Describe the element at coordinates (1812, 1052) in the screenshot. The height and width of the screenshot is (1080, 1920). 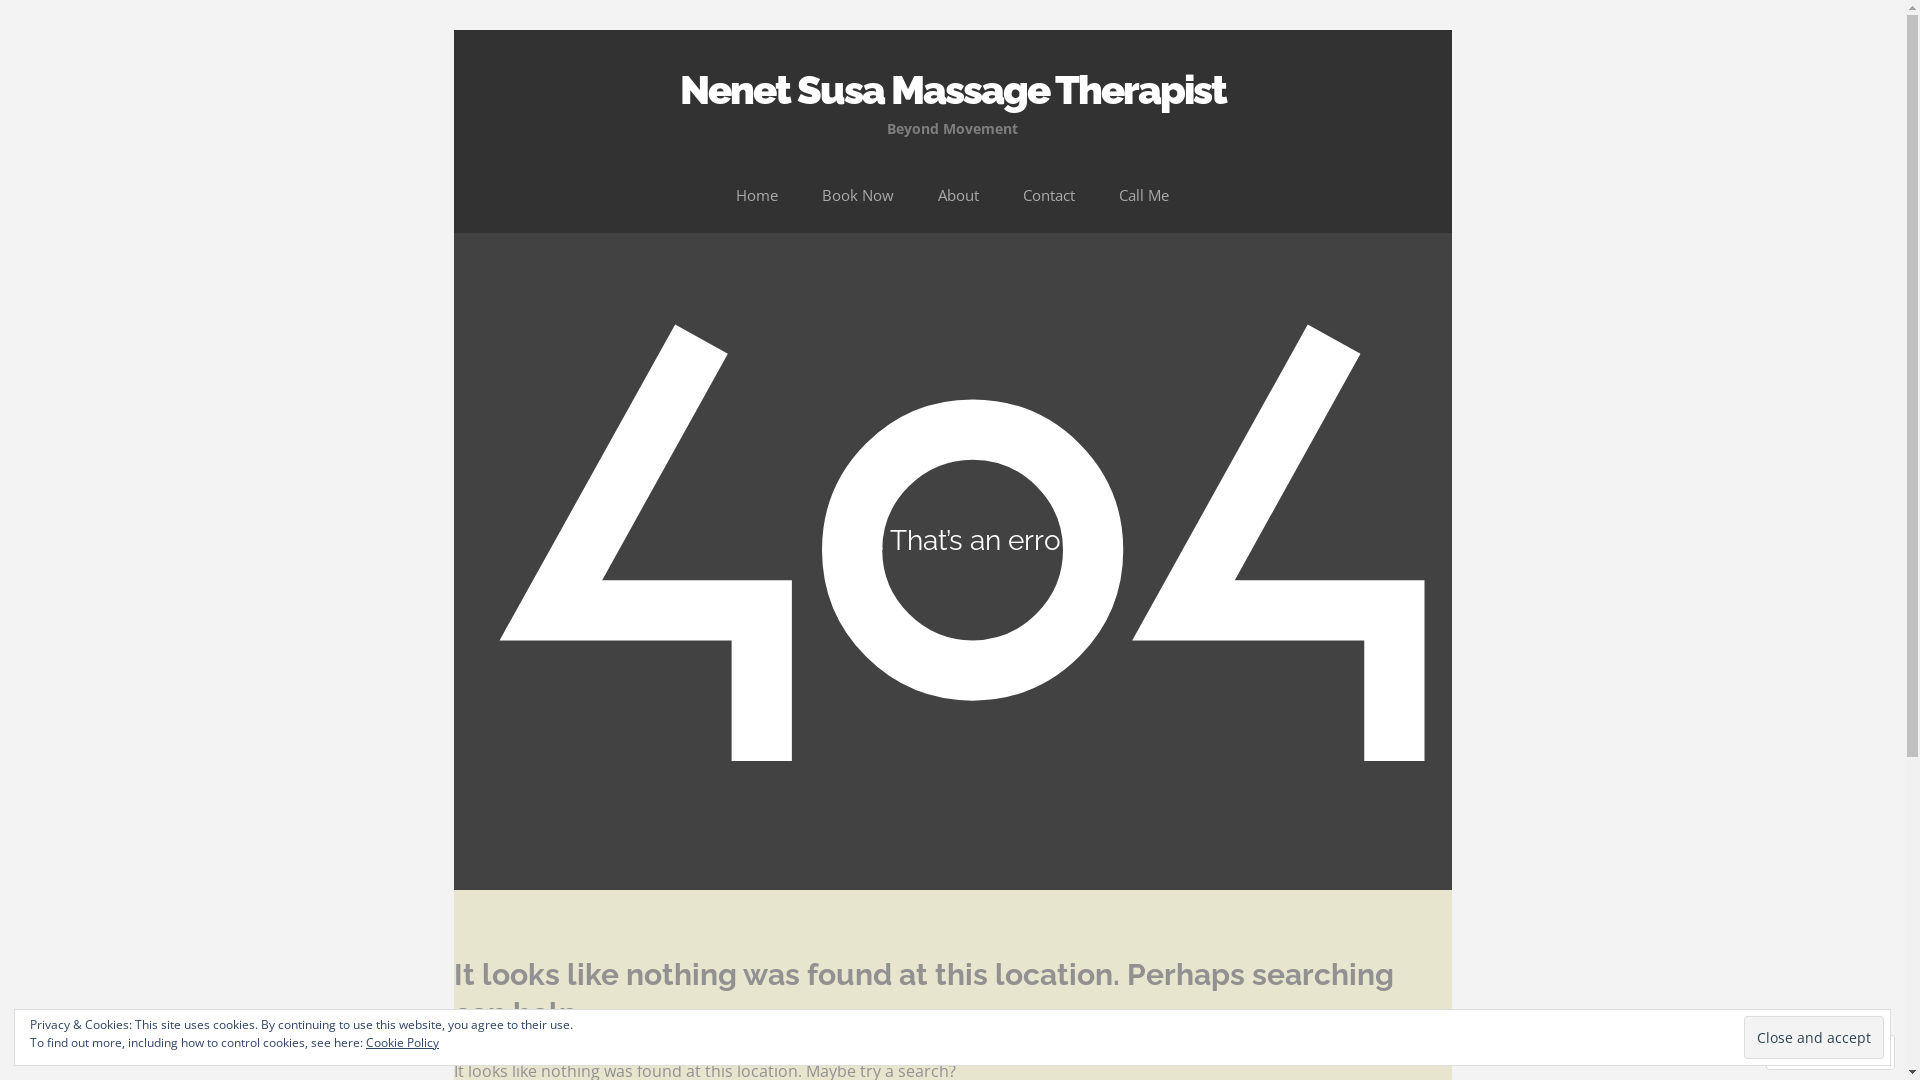
I see `Follow` at that location.